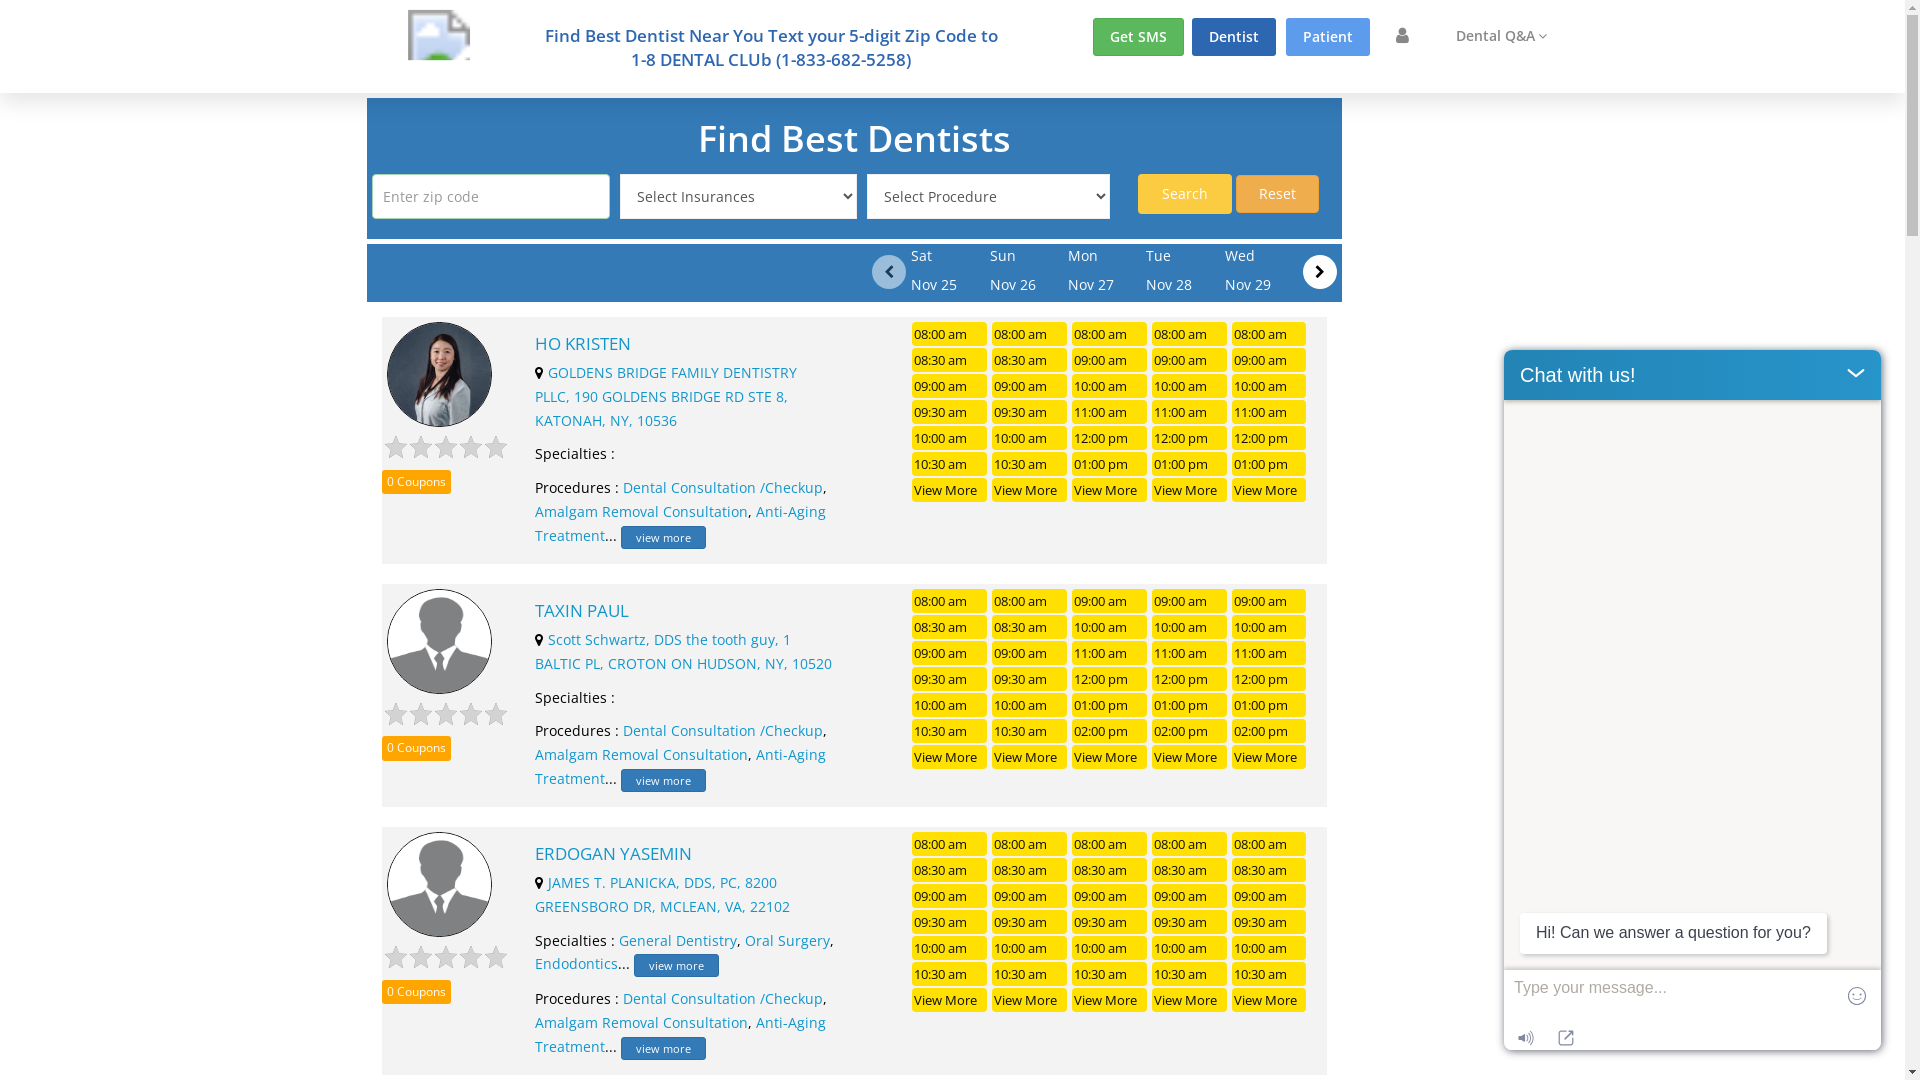 The width and height of the screenshot is (1920, 1080). Describe the element at coordinates (1110, 1000) in the screenshot. I see `View More` at that location.